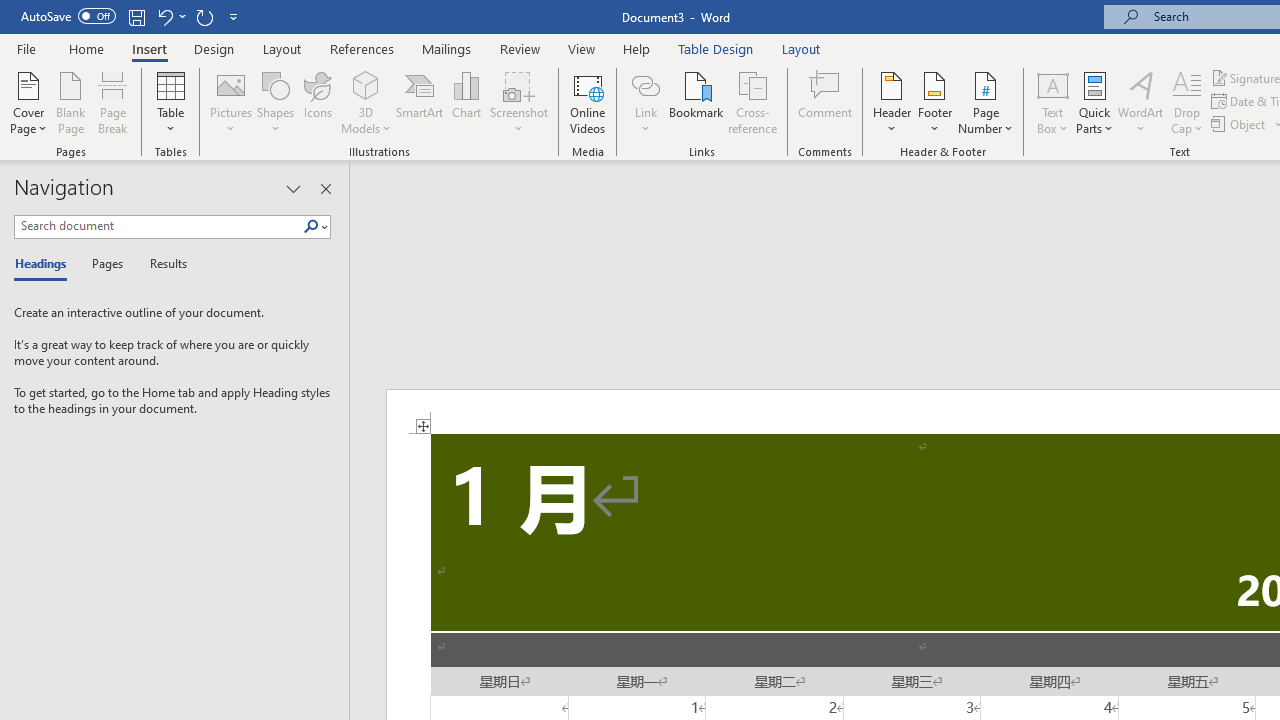 The height and width of the screenshot is (720, 1280). What do you see at coordinates (366, 102) in the screenshot?
I see `3D Models` at bounding box center [366, 102].